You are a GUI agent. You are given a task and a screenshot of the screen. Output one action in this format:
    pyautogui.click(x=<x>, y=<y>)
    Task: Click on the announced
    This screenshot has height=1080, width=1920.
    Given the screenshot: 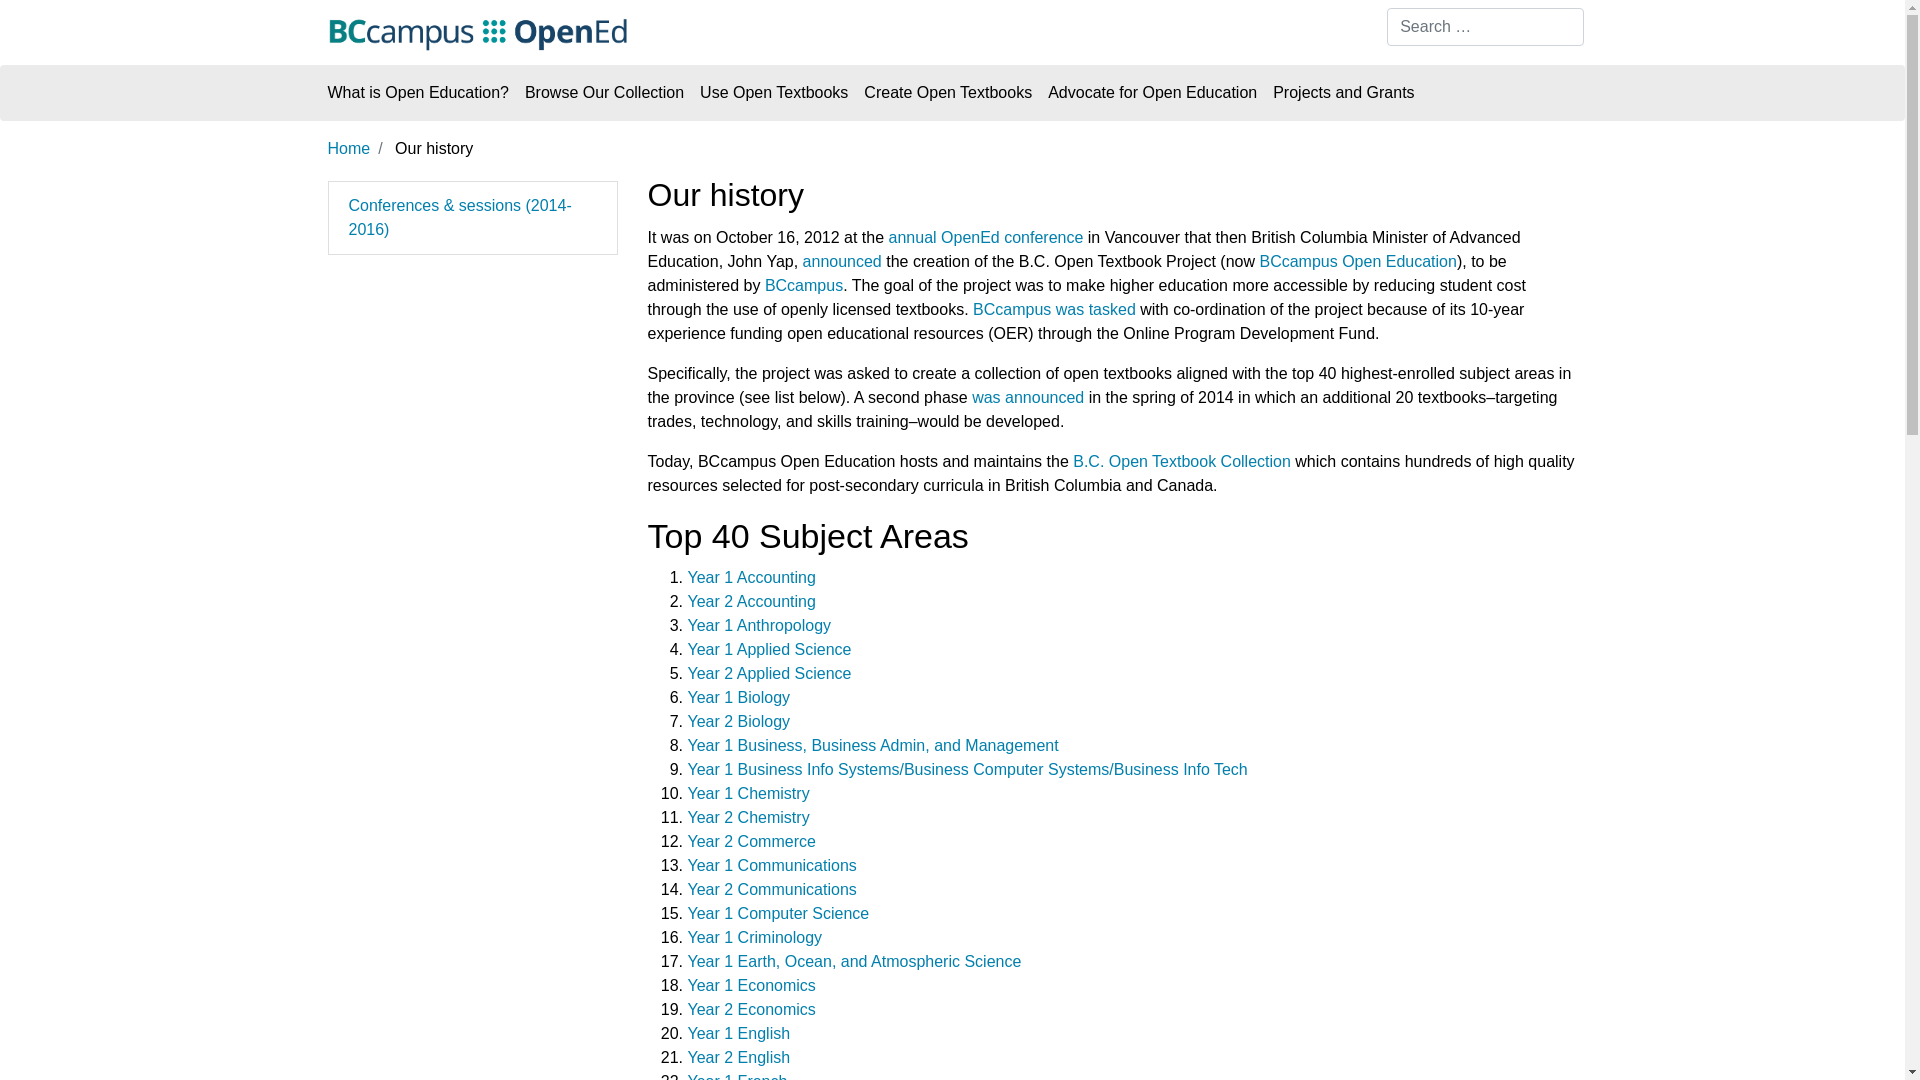 What is the action you would take?
    pyautogui.click(x=842, y=262)
    